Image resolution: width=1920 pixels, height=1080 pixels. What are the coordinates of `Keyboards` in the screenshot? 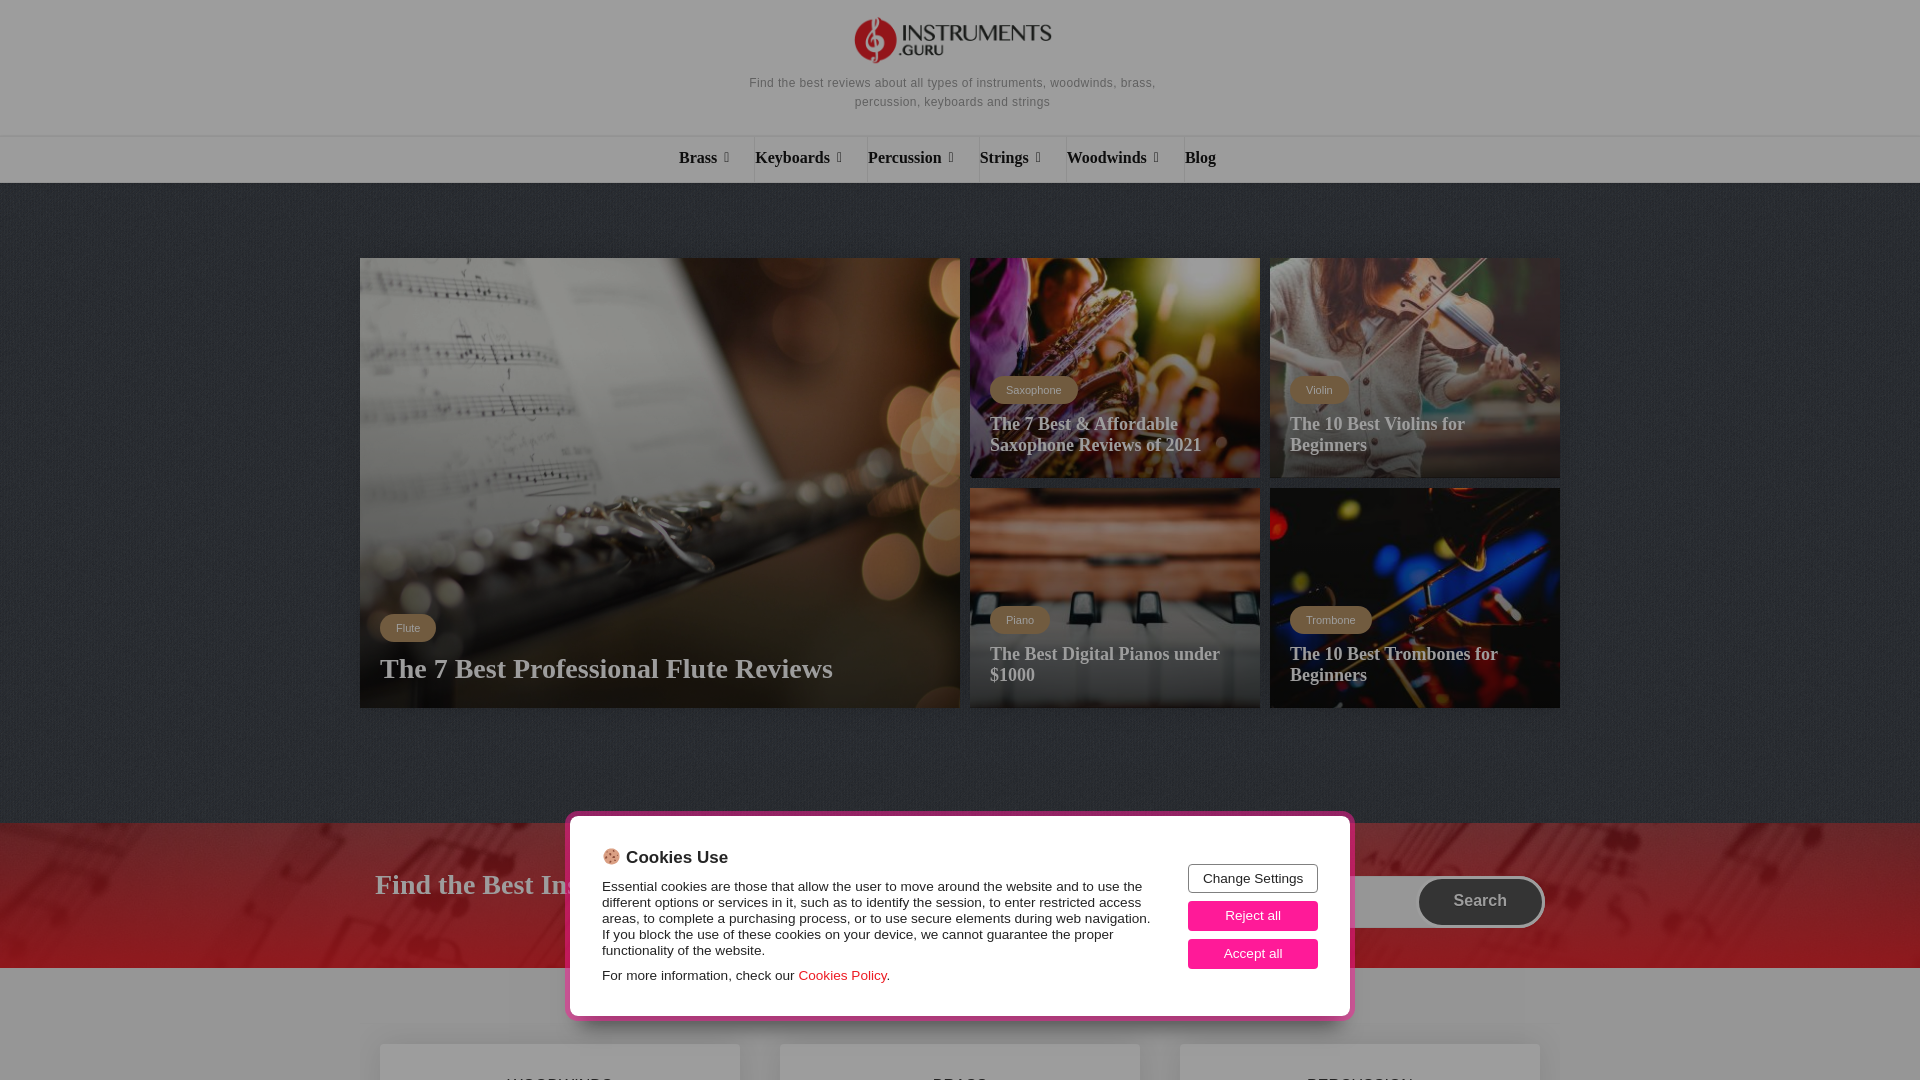 It's located at (810, 160).